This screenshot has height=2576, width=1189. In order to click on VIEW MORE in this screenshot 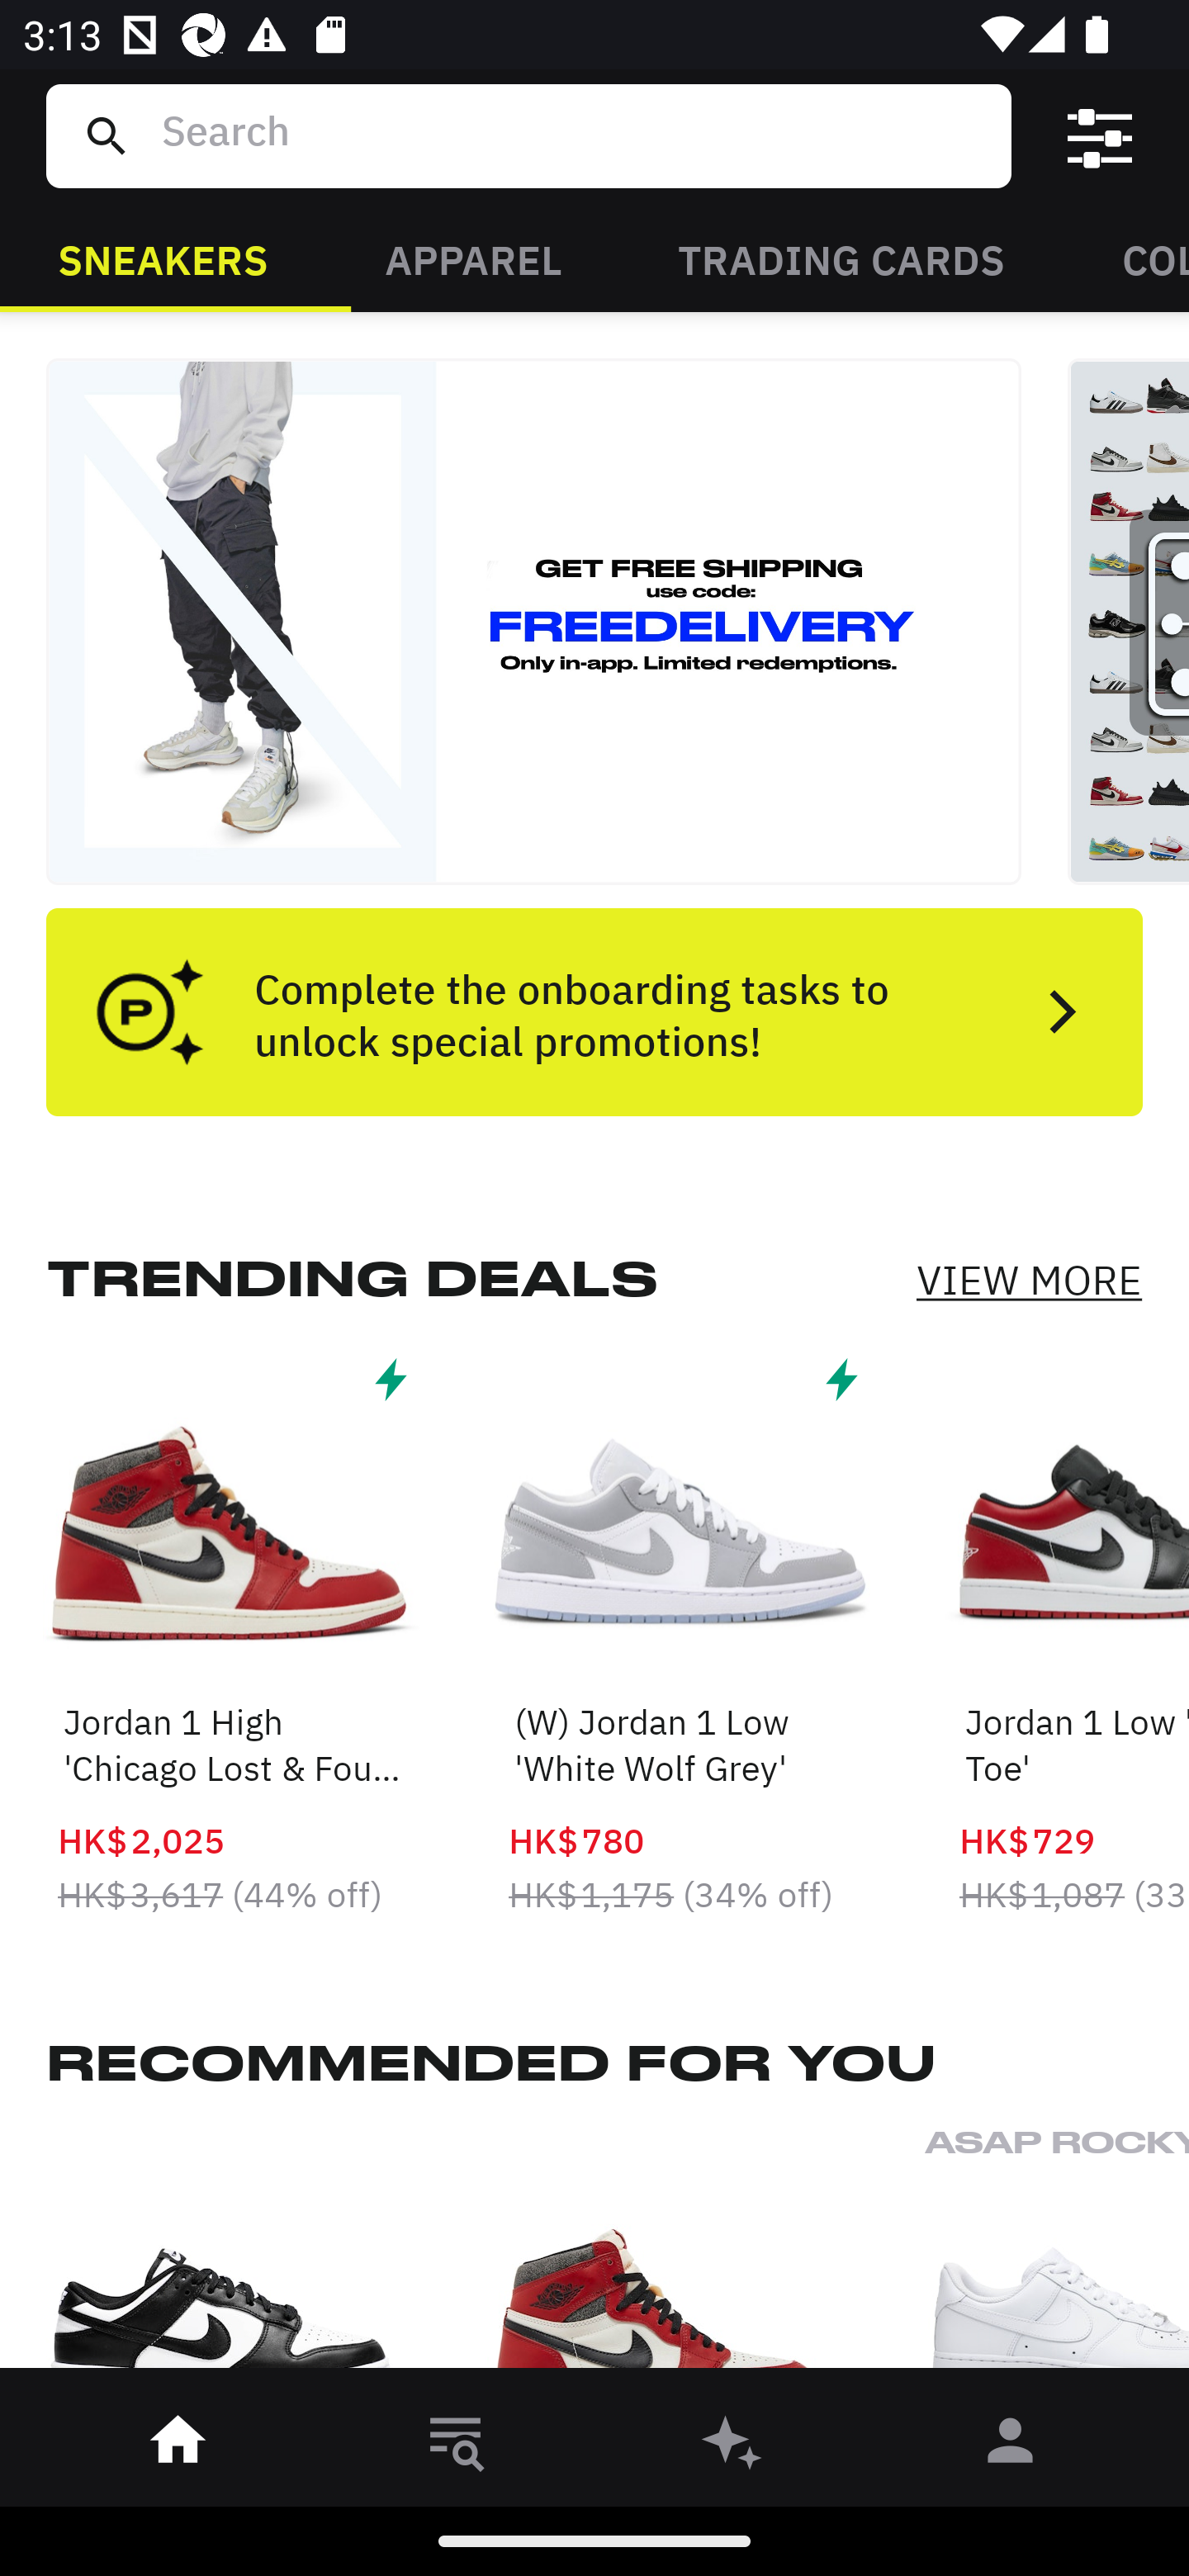, I will do `click(1029, 1280)`.